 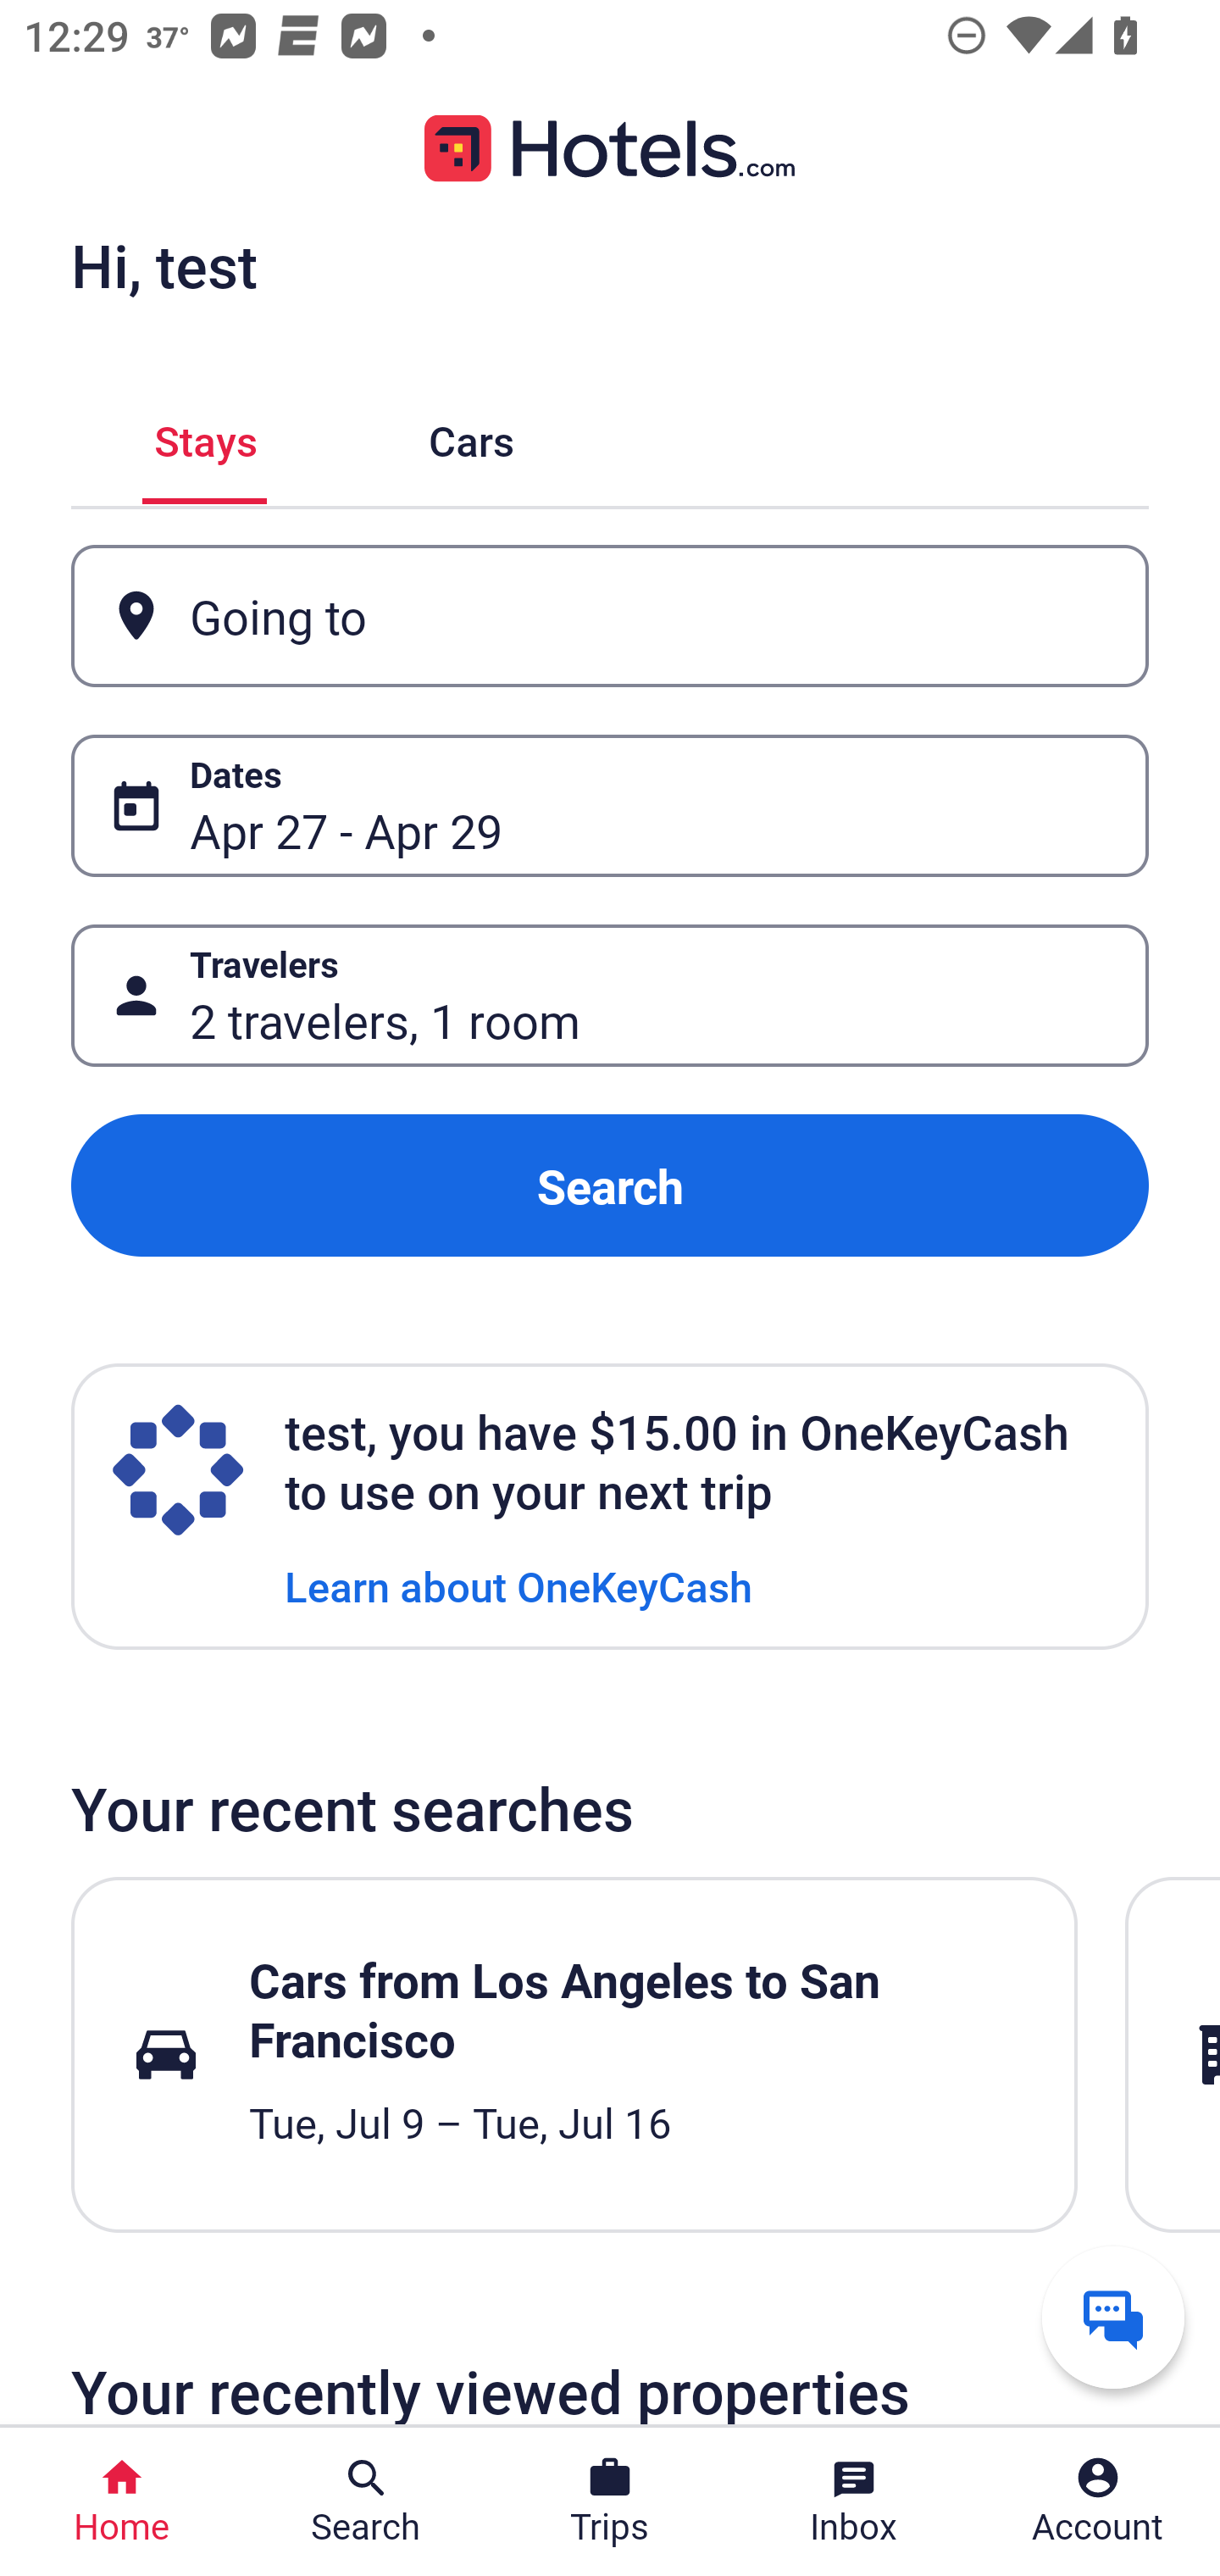 What do you see at coordinates (610, 2501) in the screenshot?
I see `Trips Trips Button` at bounding box center [610, 2501].